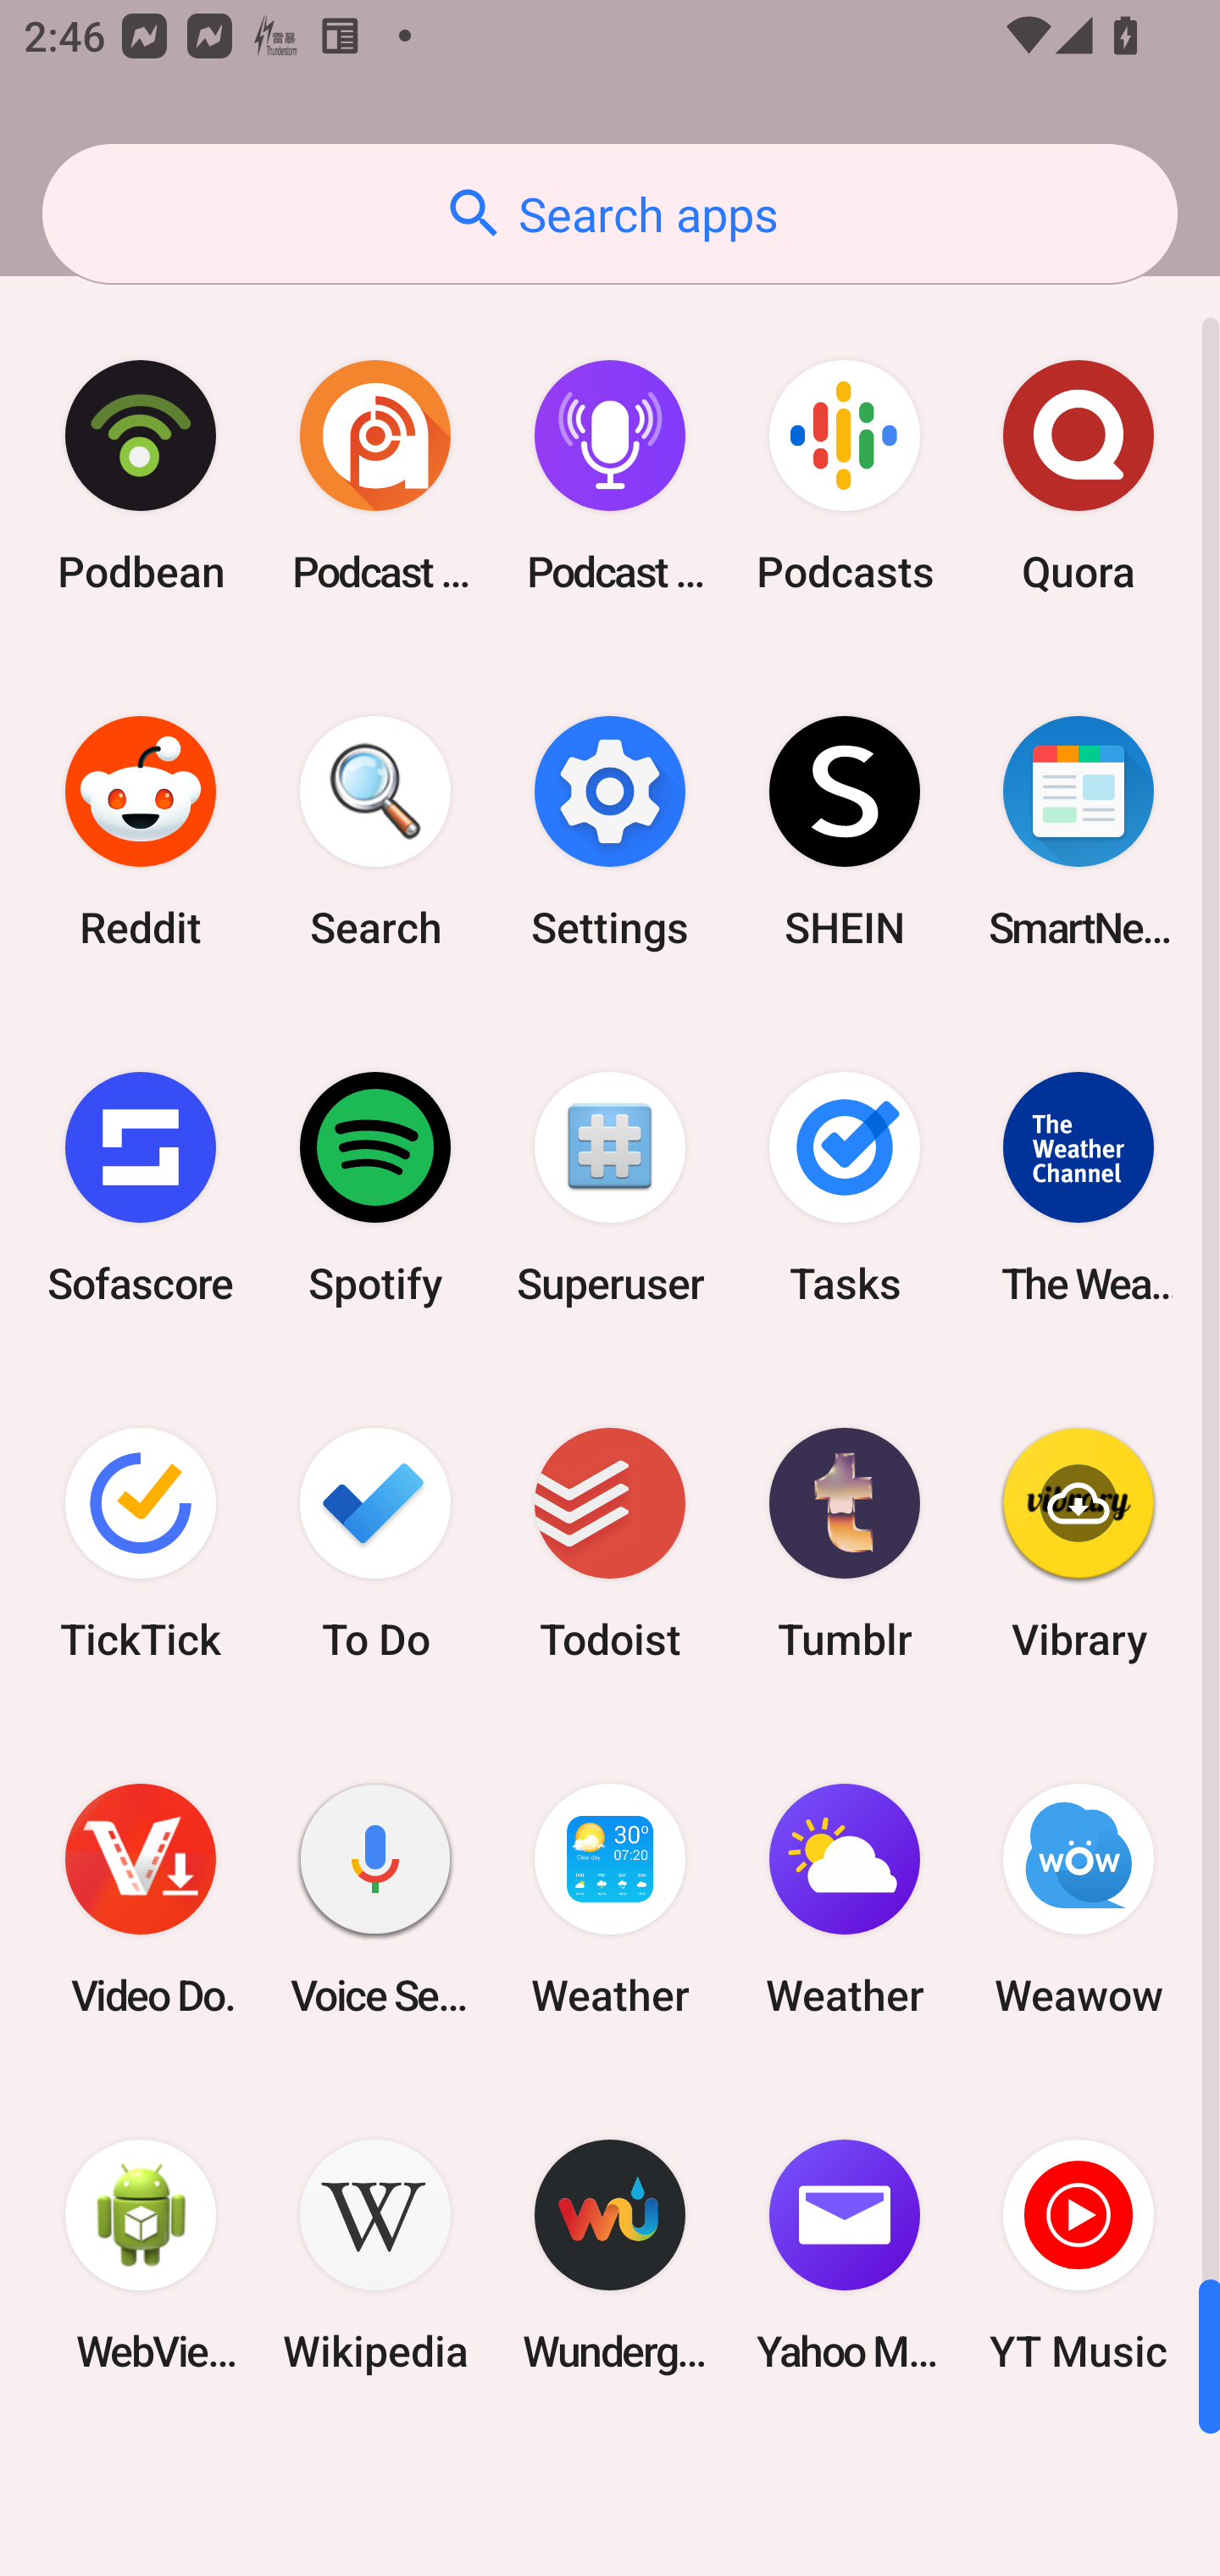 The width and height of the screenshot is (1220, 2576). Describe the element at coordinates (844, 832) in the screenshot. I see `SHEIN` at that location.